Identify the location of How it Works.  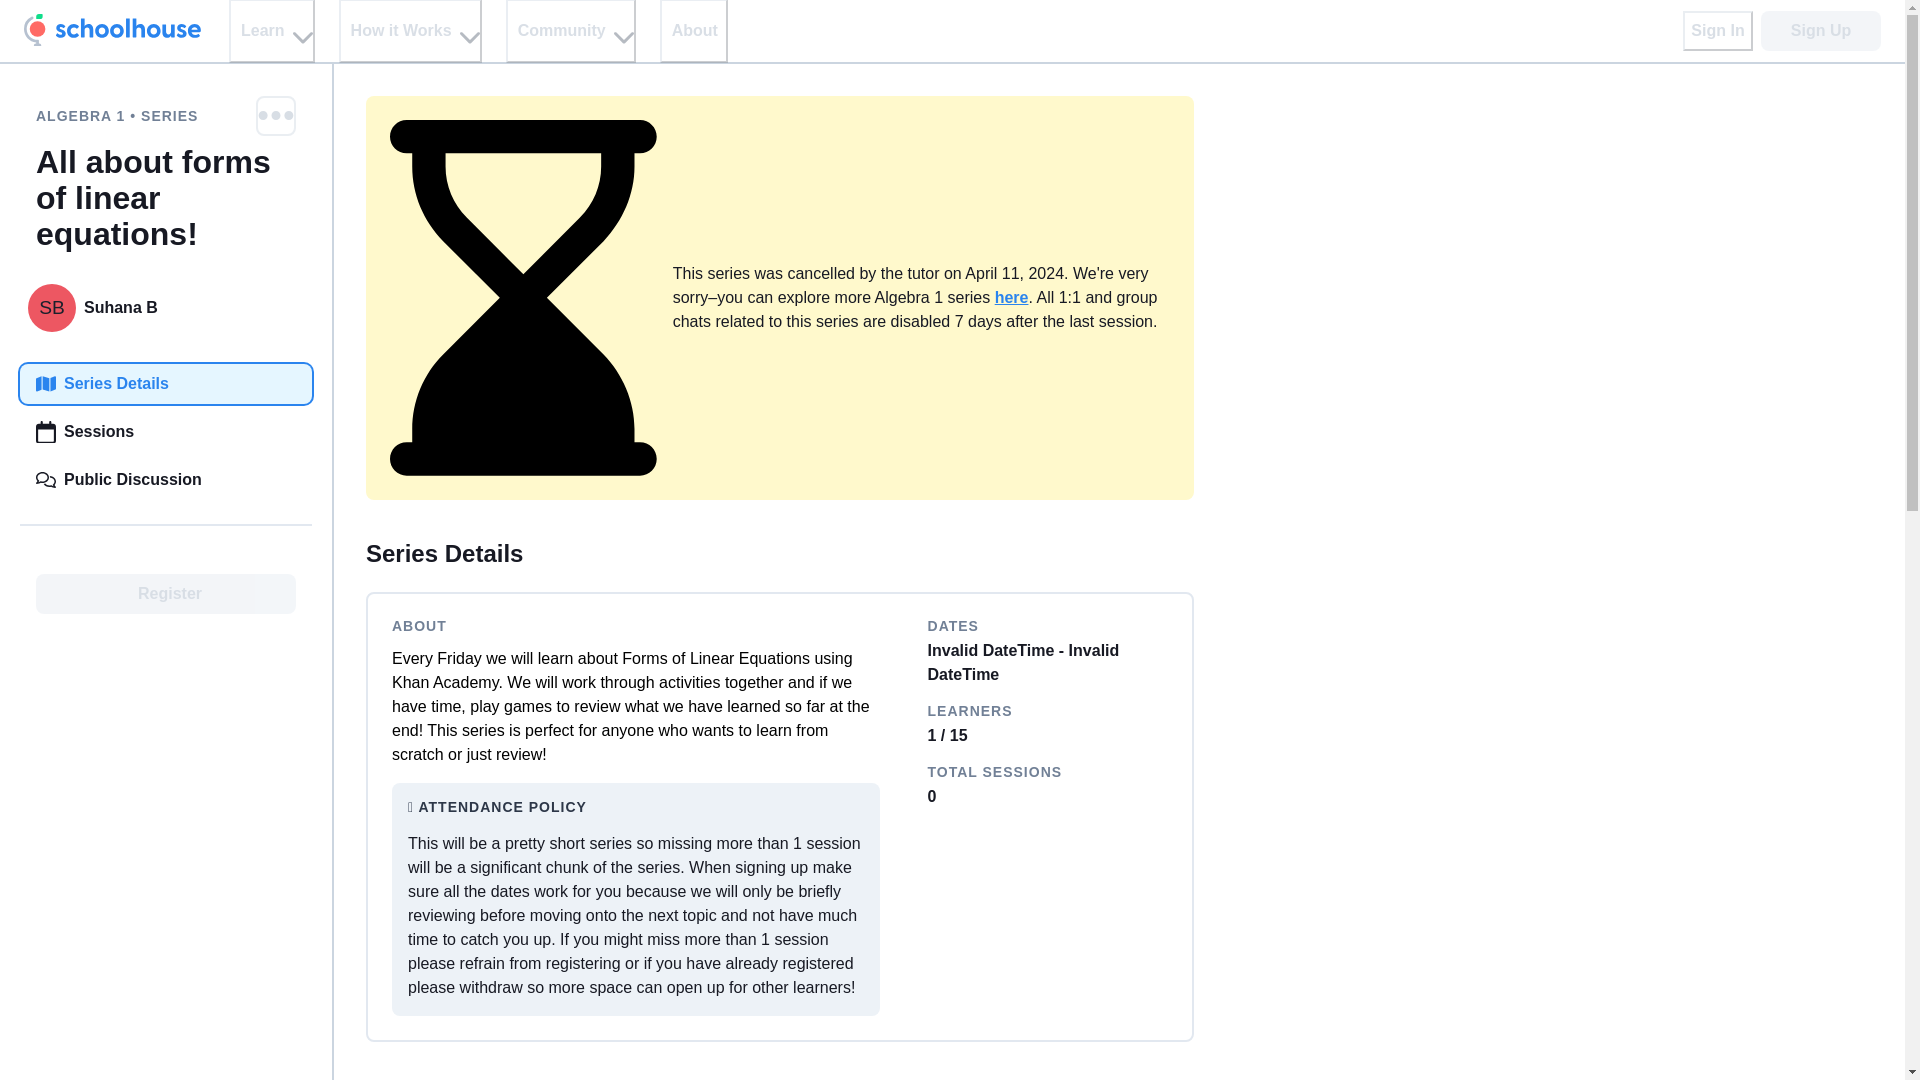
(410, 31).